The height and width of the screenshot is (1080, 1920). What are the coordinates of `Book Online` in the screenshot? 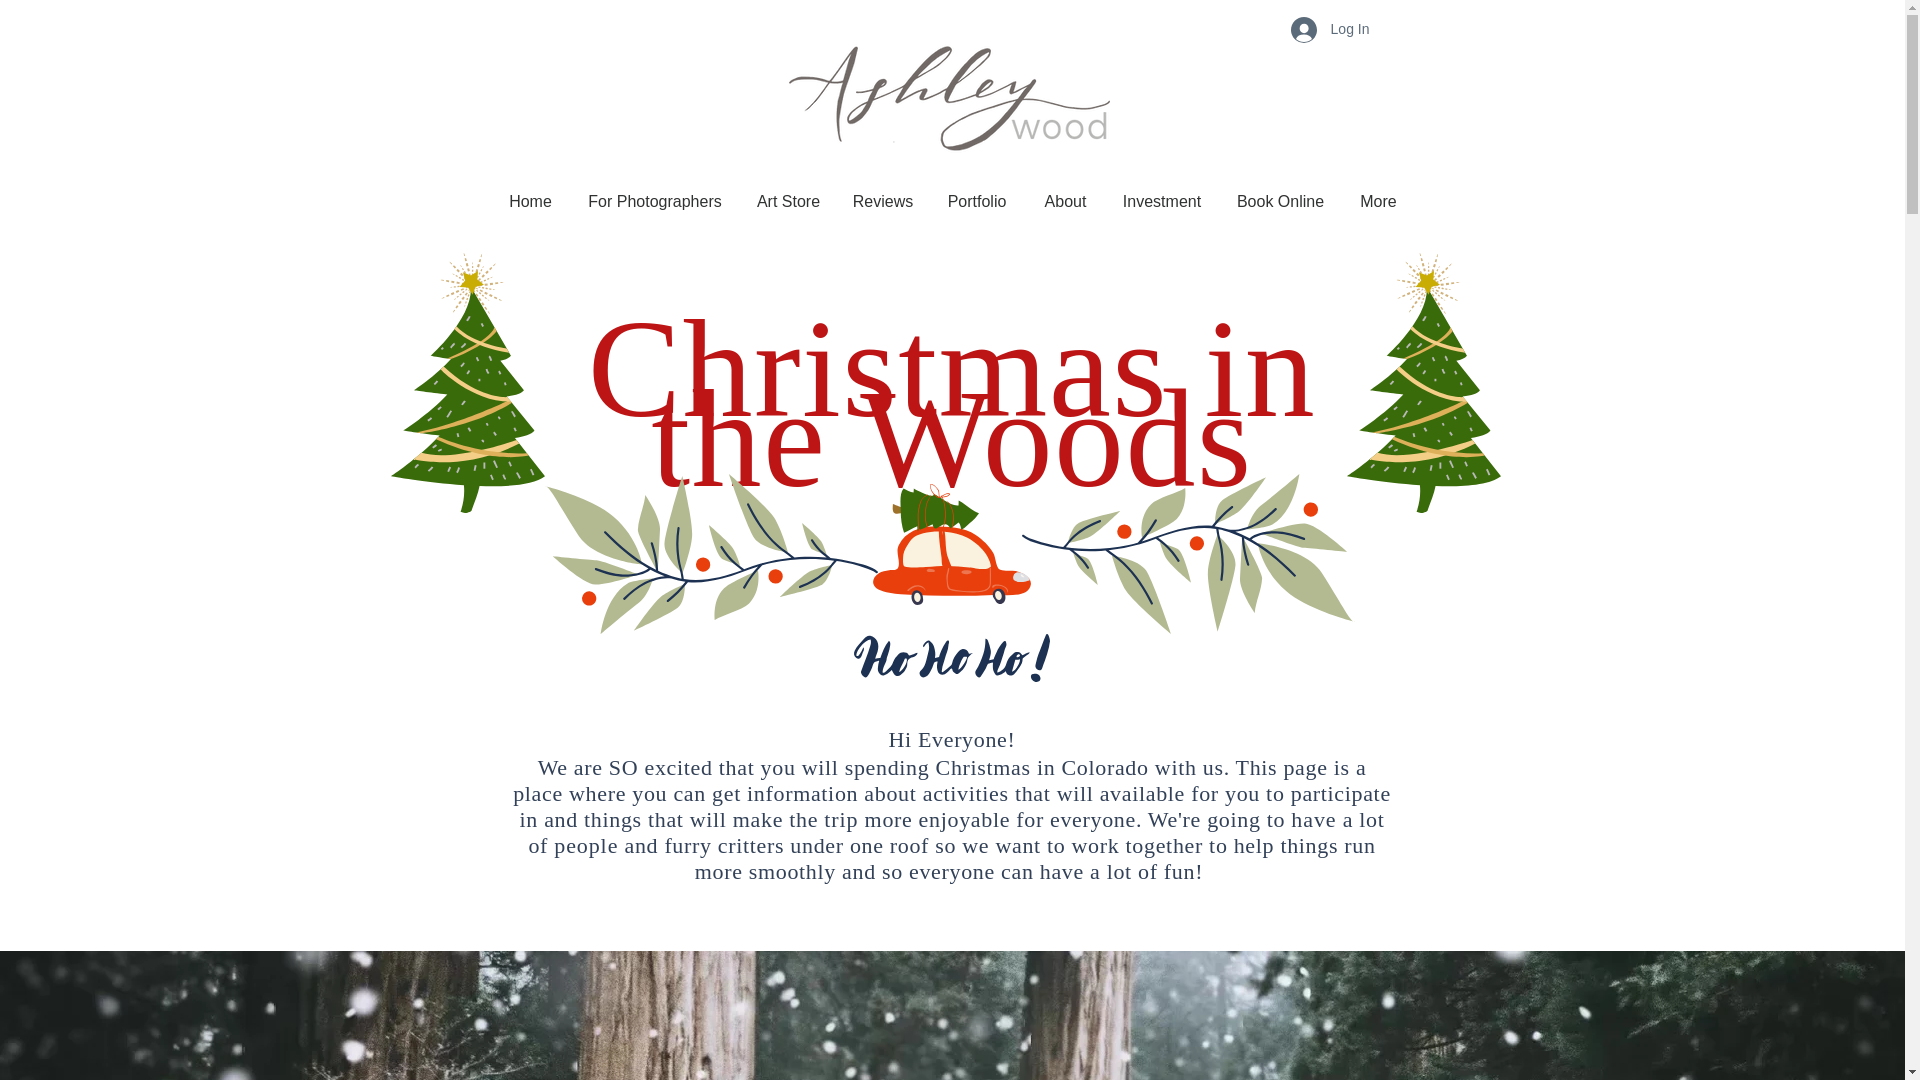 It's located at (1280, 202).